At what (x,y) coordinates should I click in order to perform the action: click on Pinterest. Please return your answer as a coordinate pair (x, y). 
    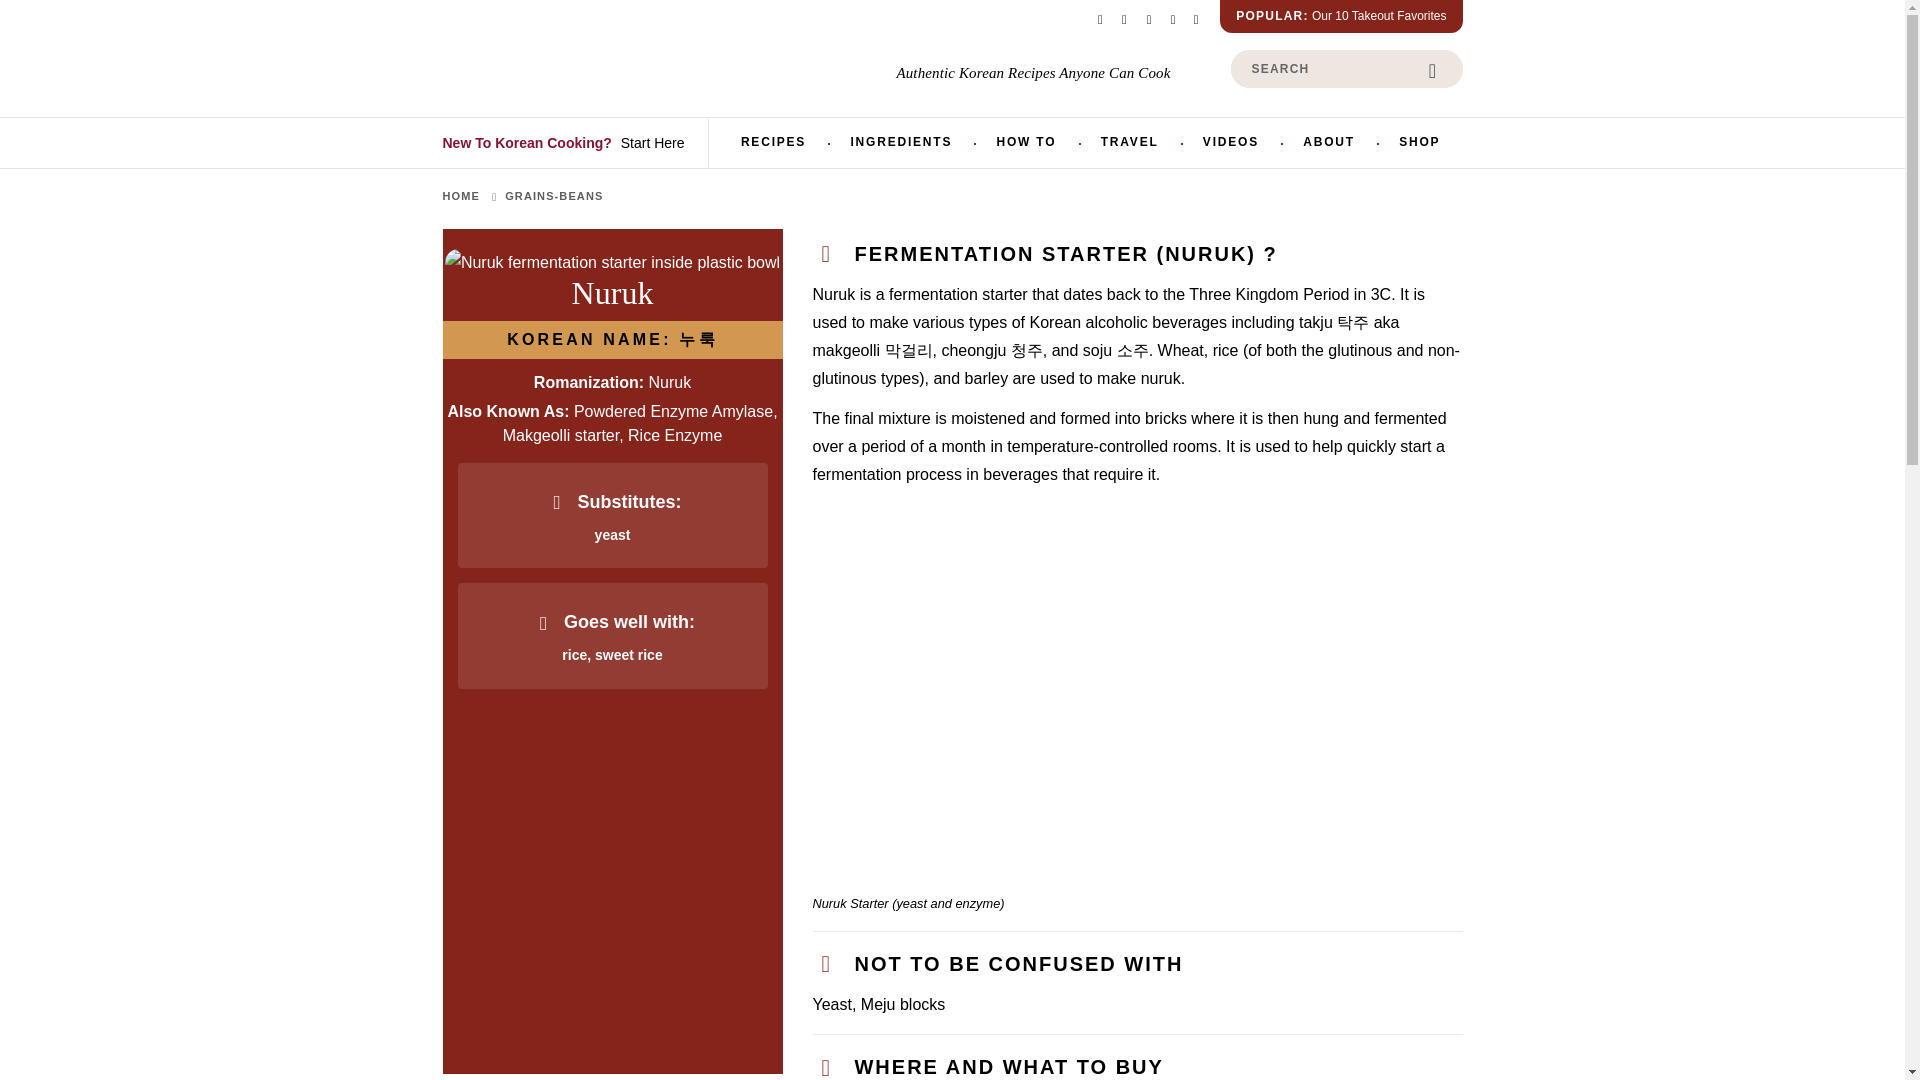
    Looking at the image, I should click on (1148, 18).